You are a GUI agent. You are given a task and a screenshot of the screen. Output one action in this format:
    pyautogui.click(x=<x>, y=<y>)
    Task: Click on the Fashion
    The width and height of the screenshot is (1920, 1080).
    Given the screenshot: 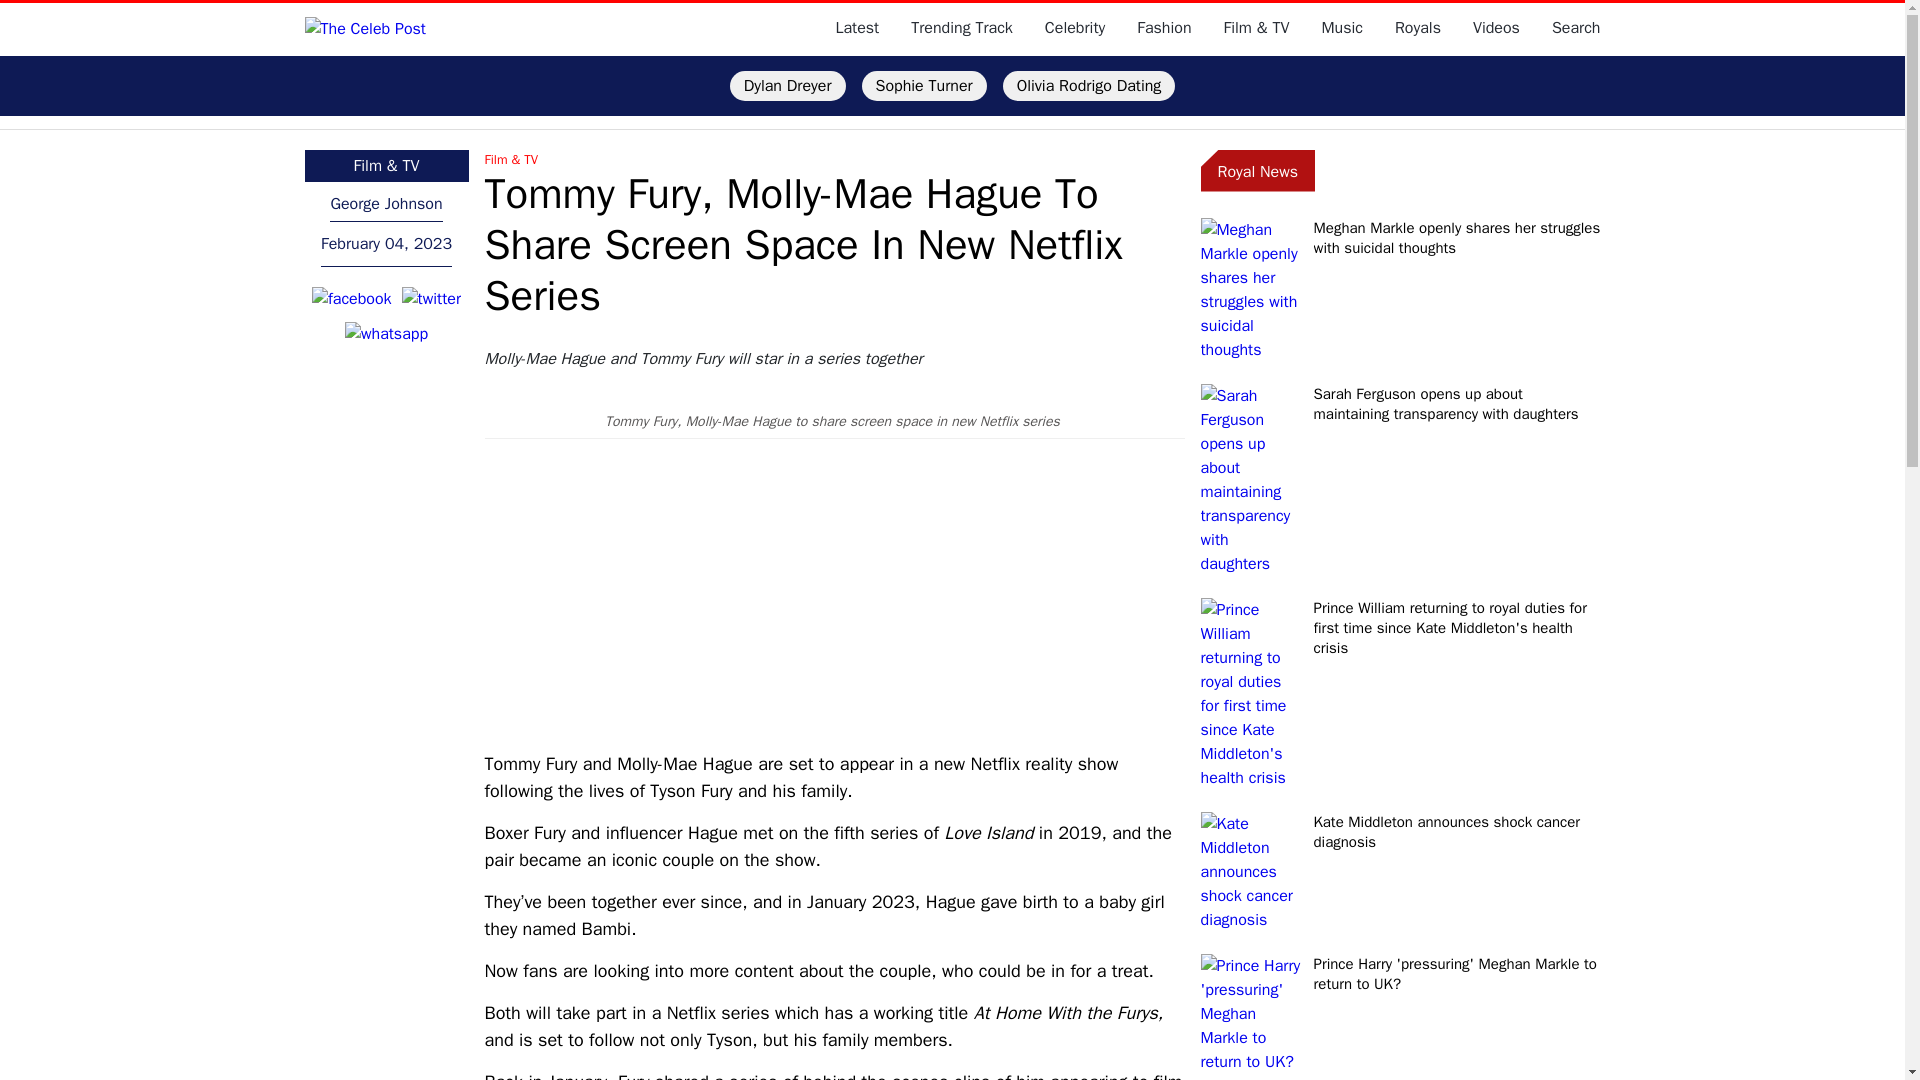 What is the action you would take?
    pyautogui.click(x=1163, y=28)
    